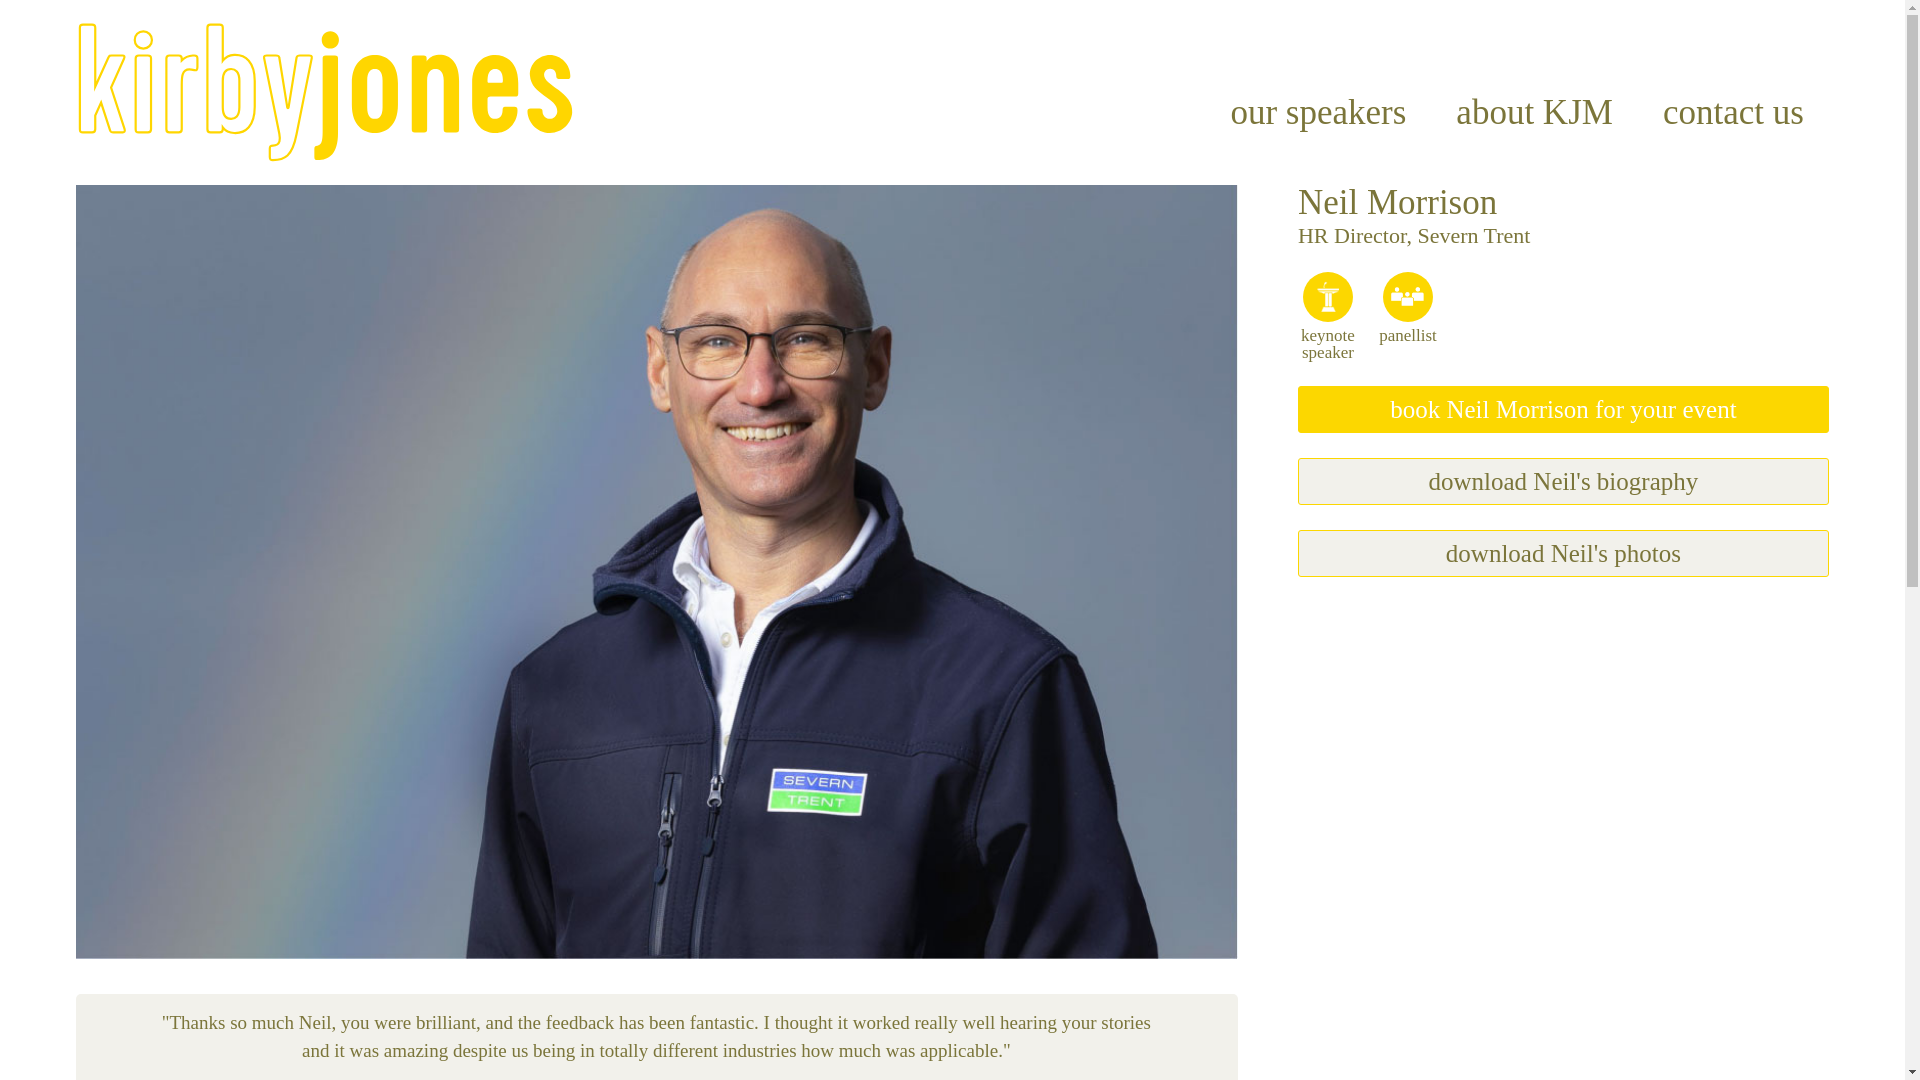 The width and height of the screenshot is (1920, 1080). Describe the element at coordinates (1563, 553) in the screenshot. I see `download Neil's photos` at that location.